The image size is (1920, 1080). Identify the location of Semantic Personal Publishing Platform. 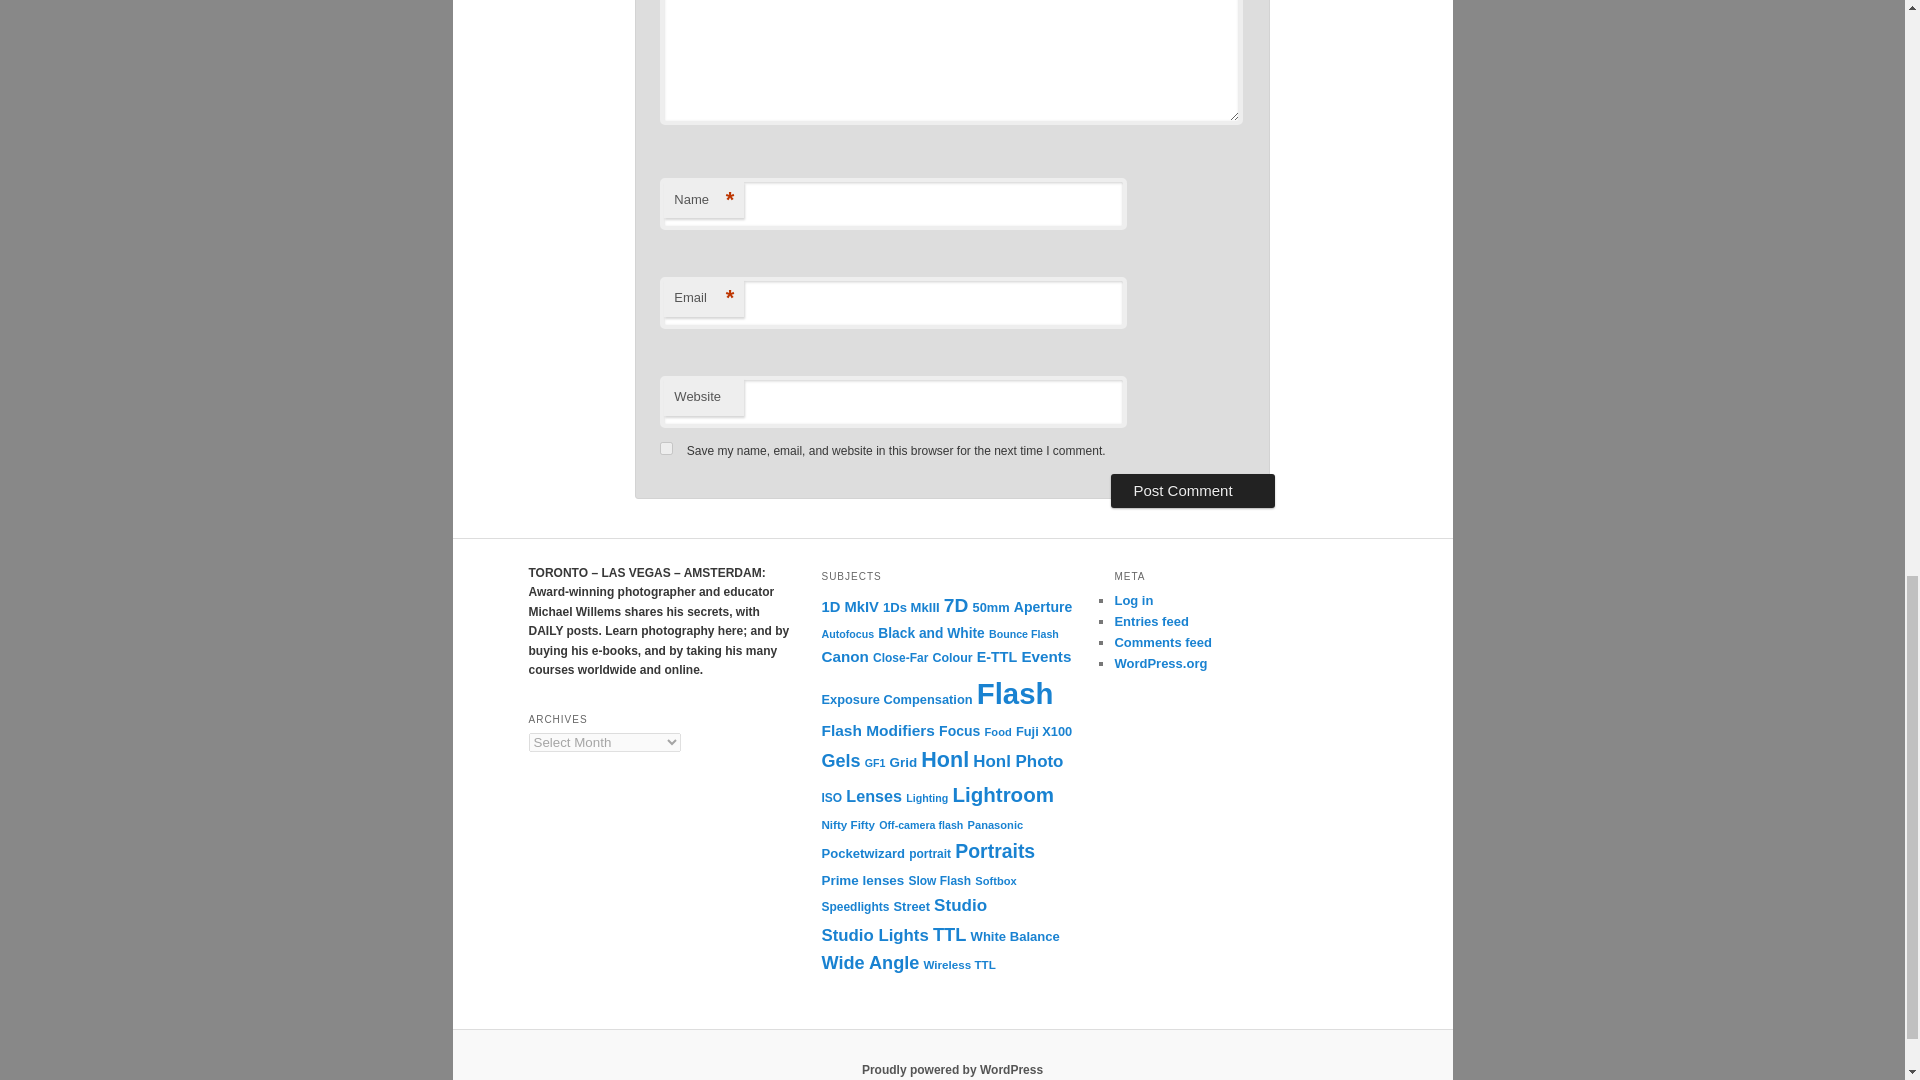
(952, 1069).